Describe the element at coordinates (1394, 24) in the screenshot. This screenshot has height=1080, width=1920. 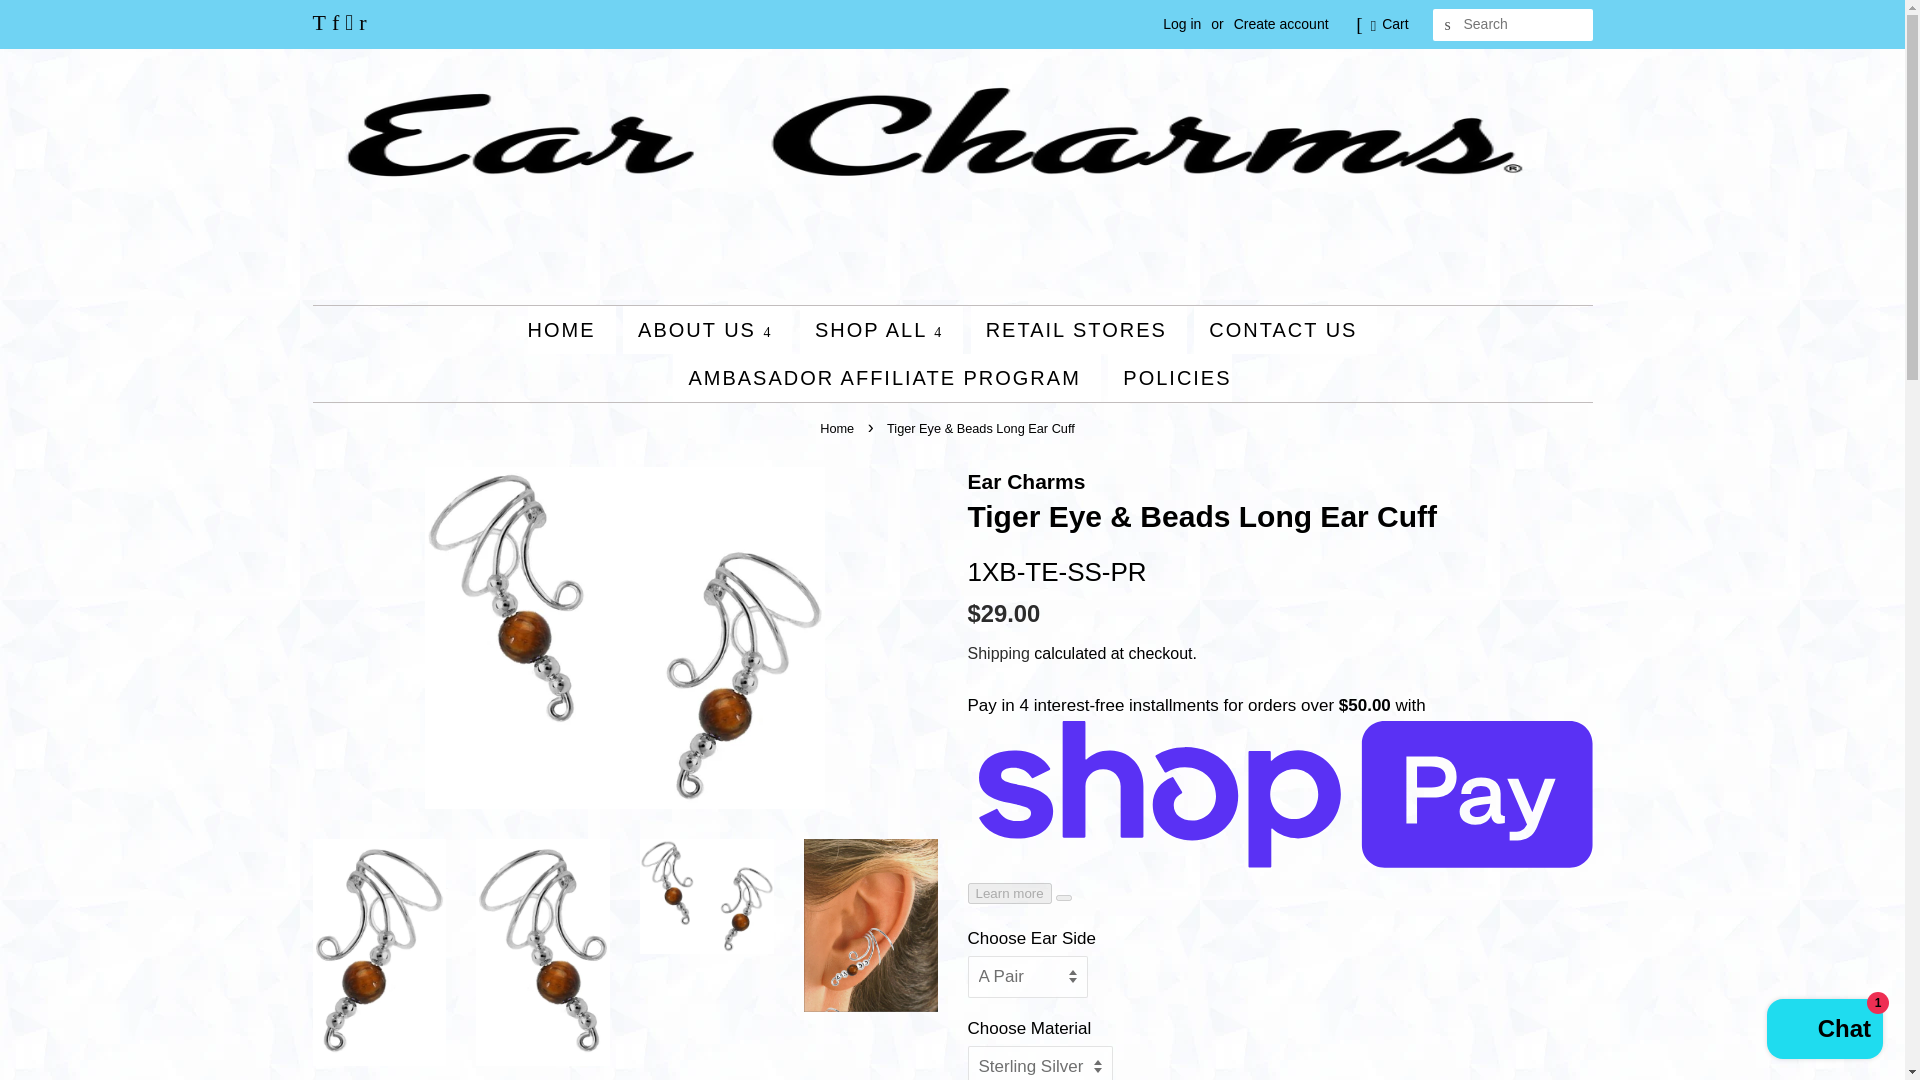
I see `Cart` at that location.